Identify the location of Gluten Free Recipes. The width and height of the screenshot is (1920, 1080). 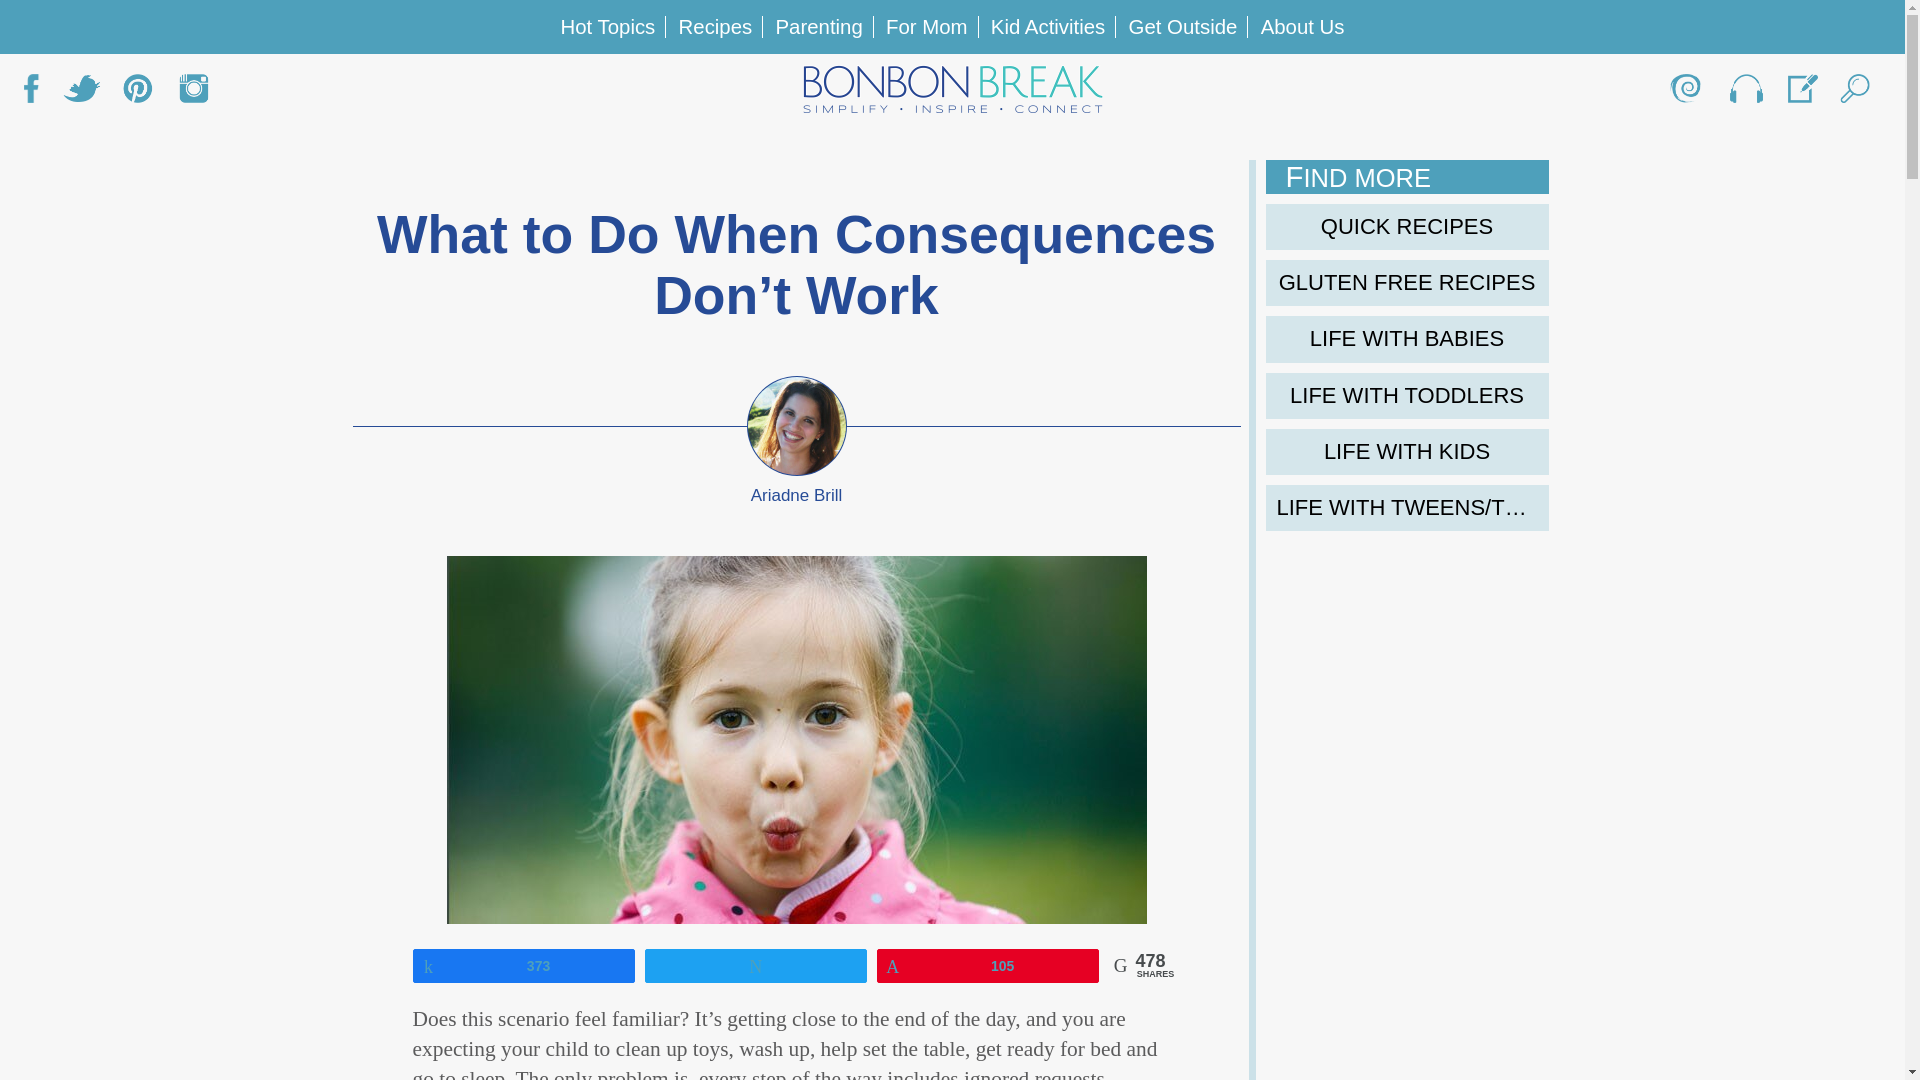
(1407, 282).